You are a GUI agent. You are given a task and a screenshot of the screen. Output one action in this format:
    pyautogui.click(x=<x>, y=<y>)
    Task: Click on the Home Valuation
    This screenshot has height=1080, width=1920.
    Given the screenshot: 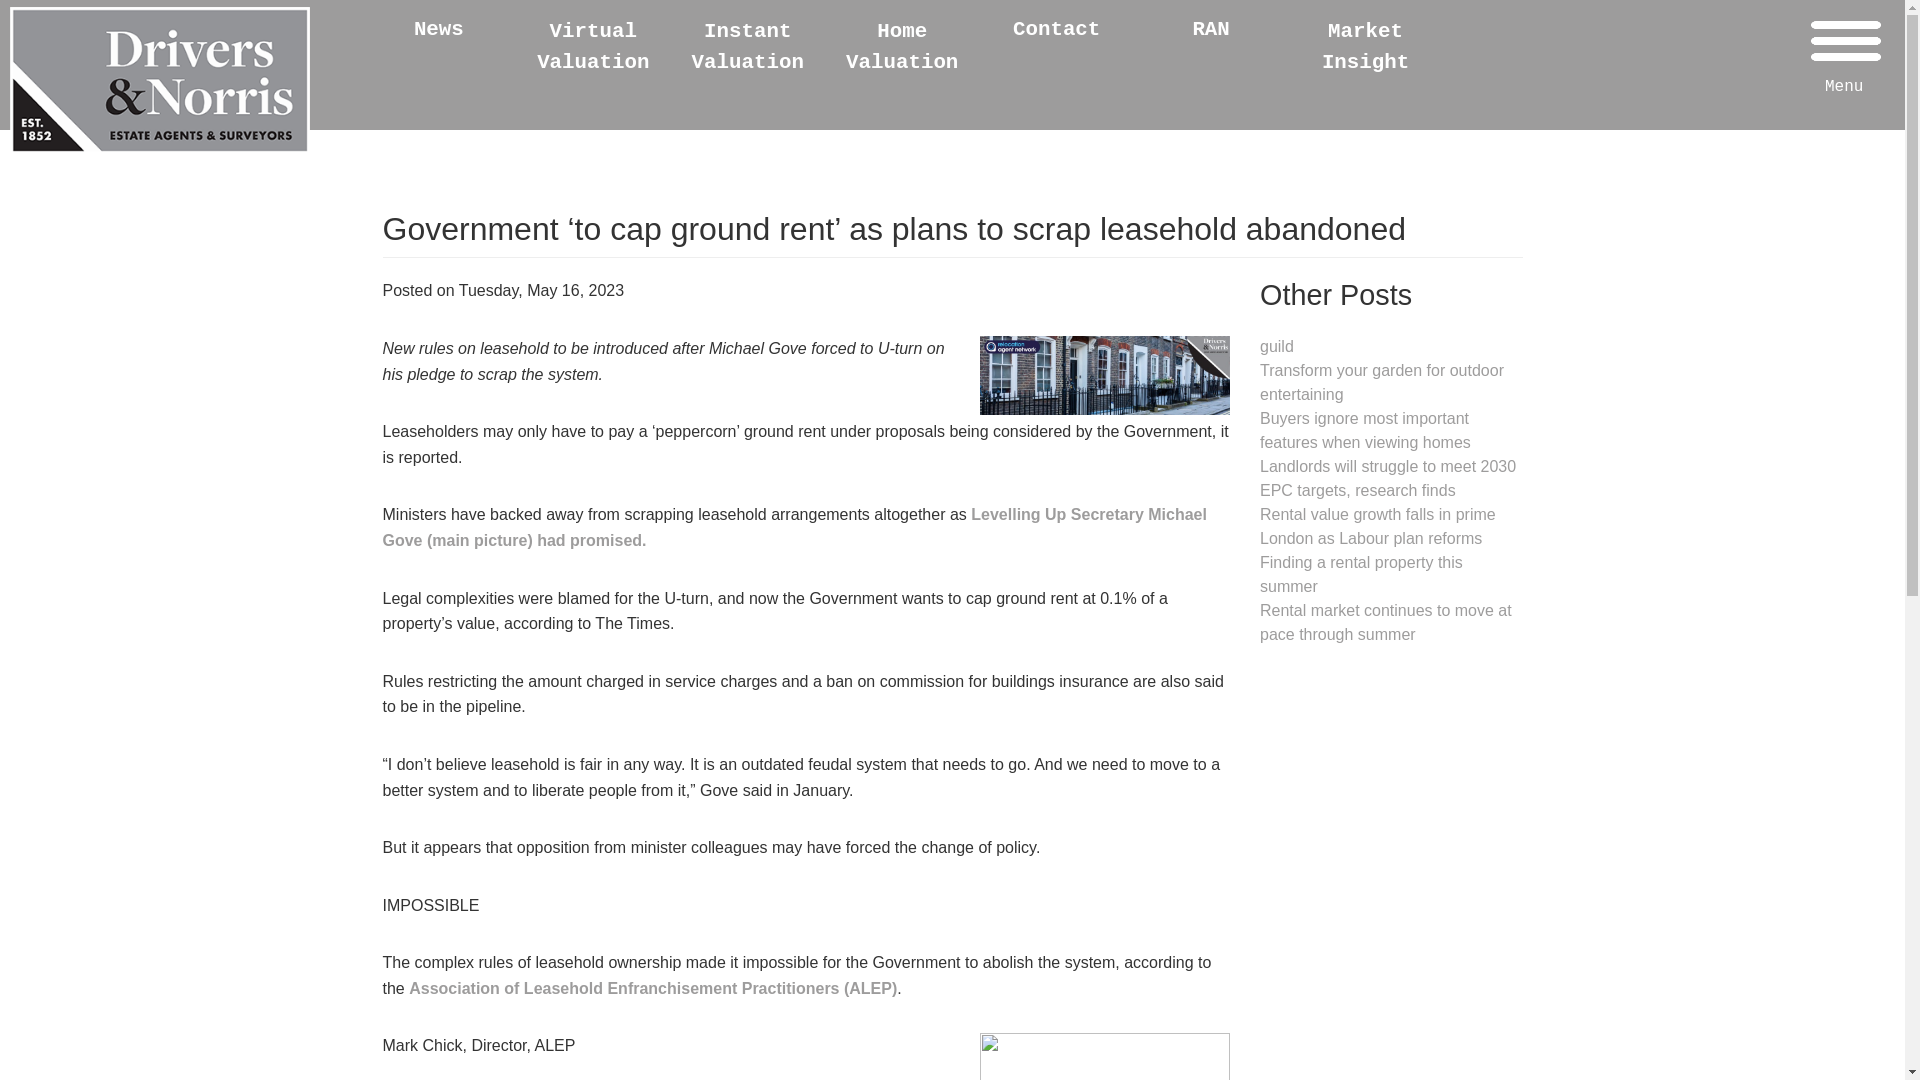 What is the action you would take?
    pyautogui.click(x=902, y=47)
    